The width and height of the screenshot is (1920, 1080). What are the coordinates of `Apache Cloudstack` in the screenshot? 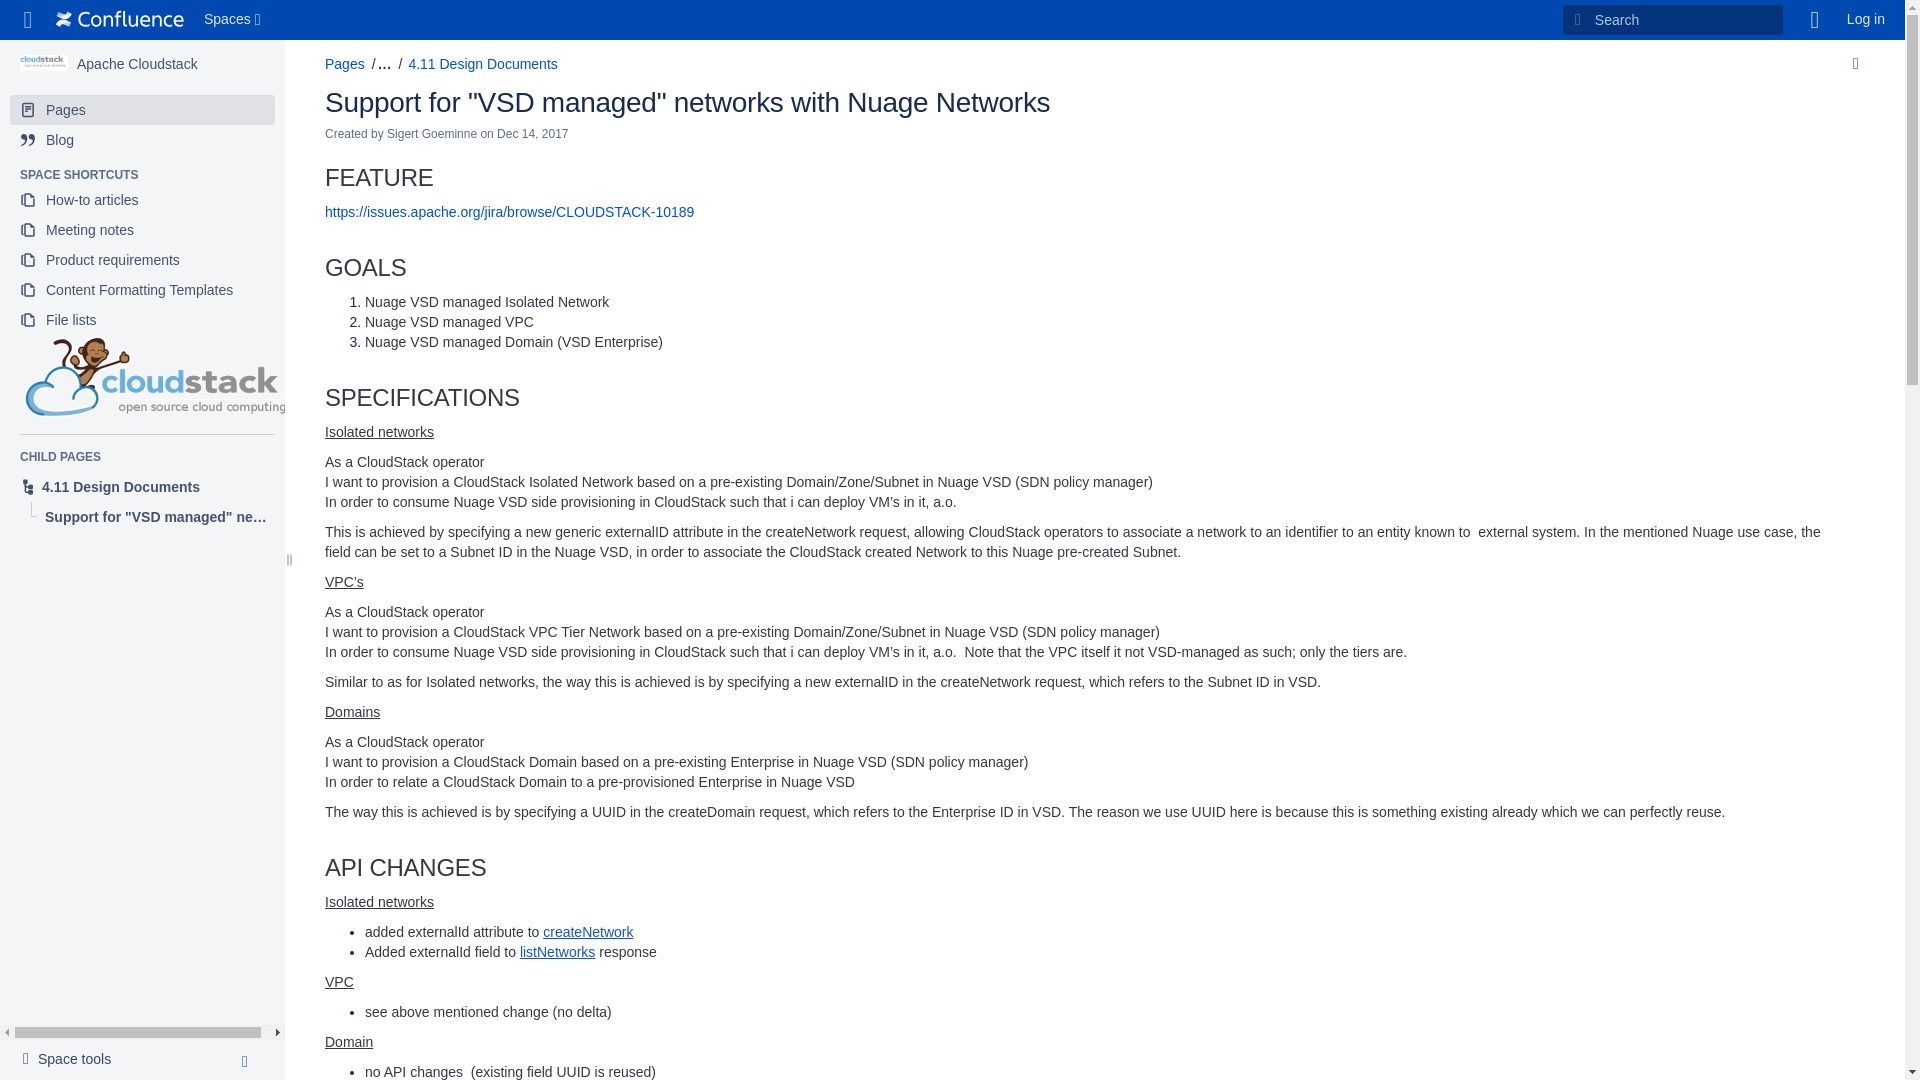 It's located at (136, 64).